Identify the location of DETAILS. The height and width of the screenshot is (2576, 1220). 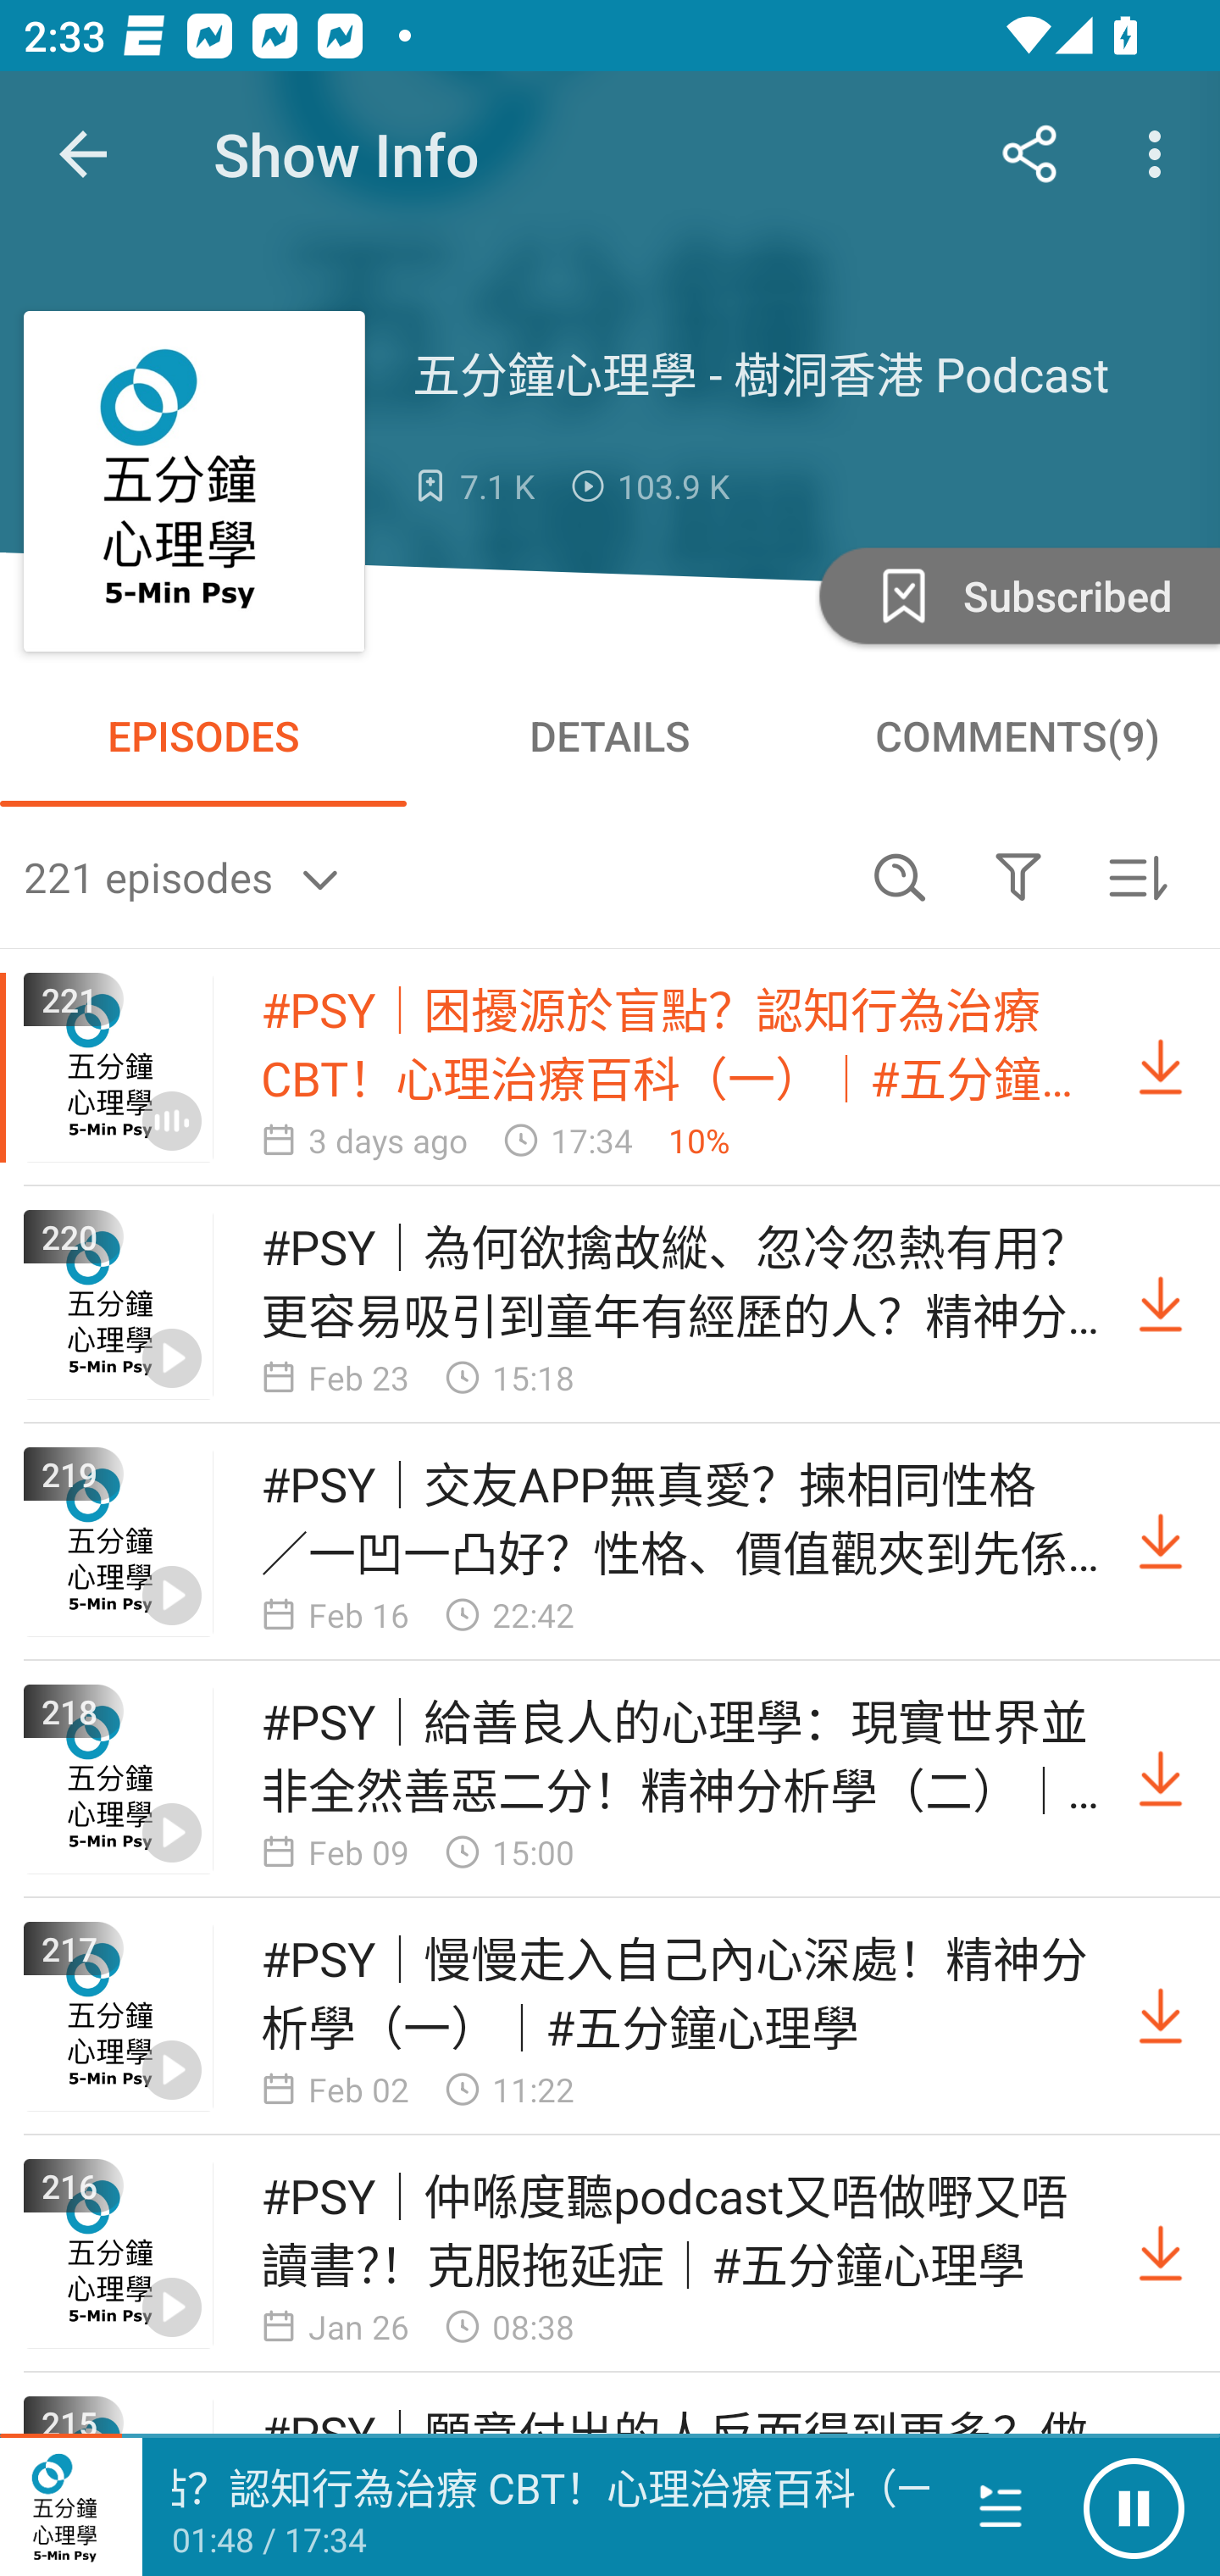
(610, 736).